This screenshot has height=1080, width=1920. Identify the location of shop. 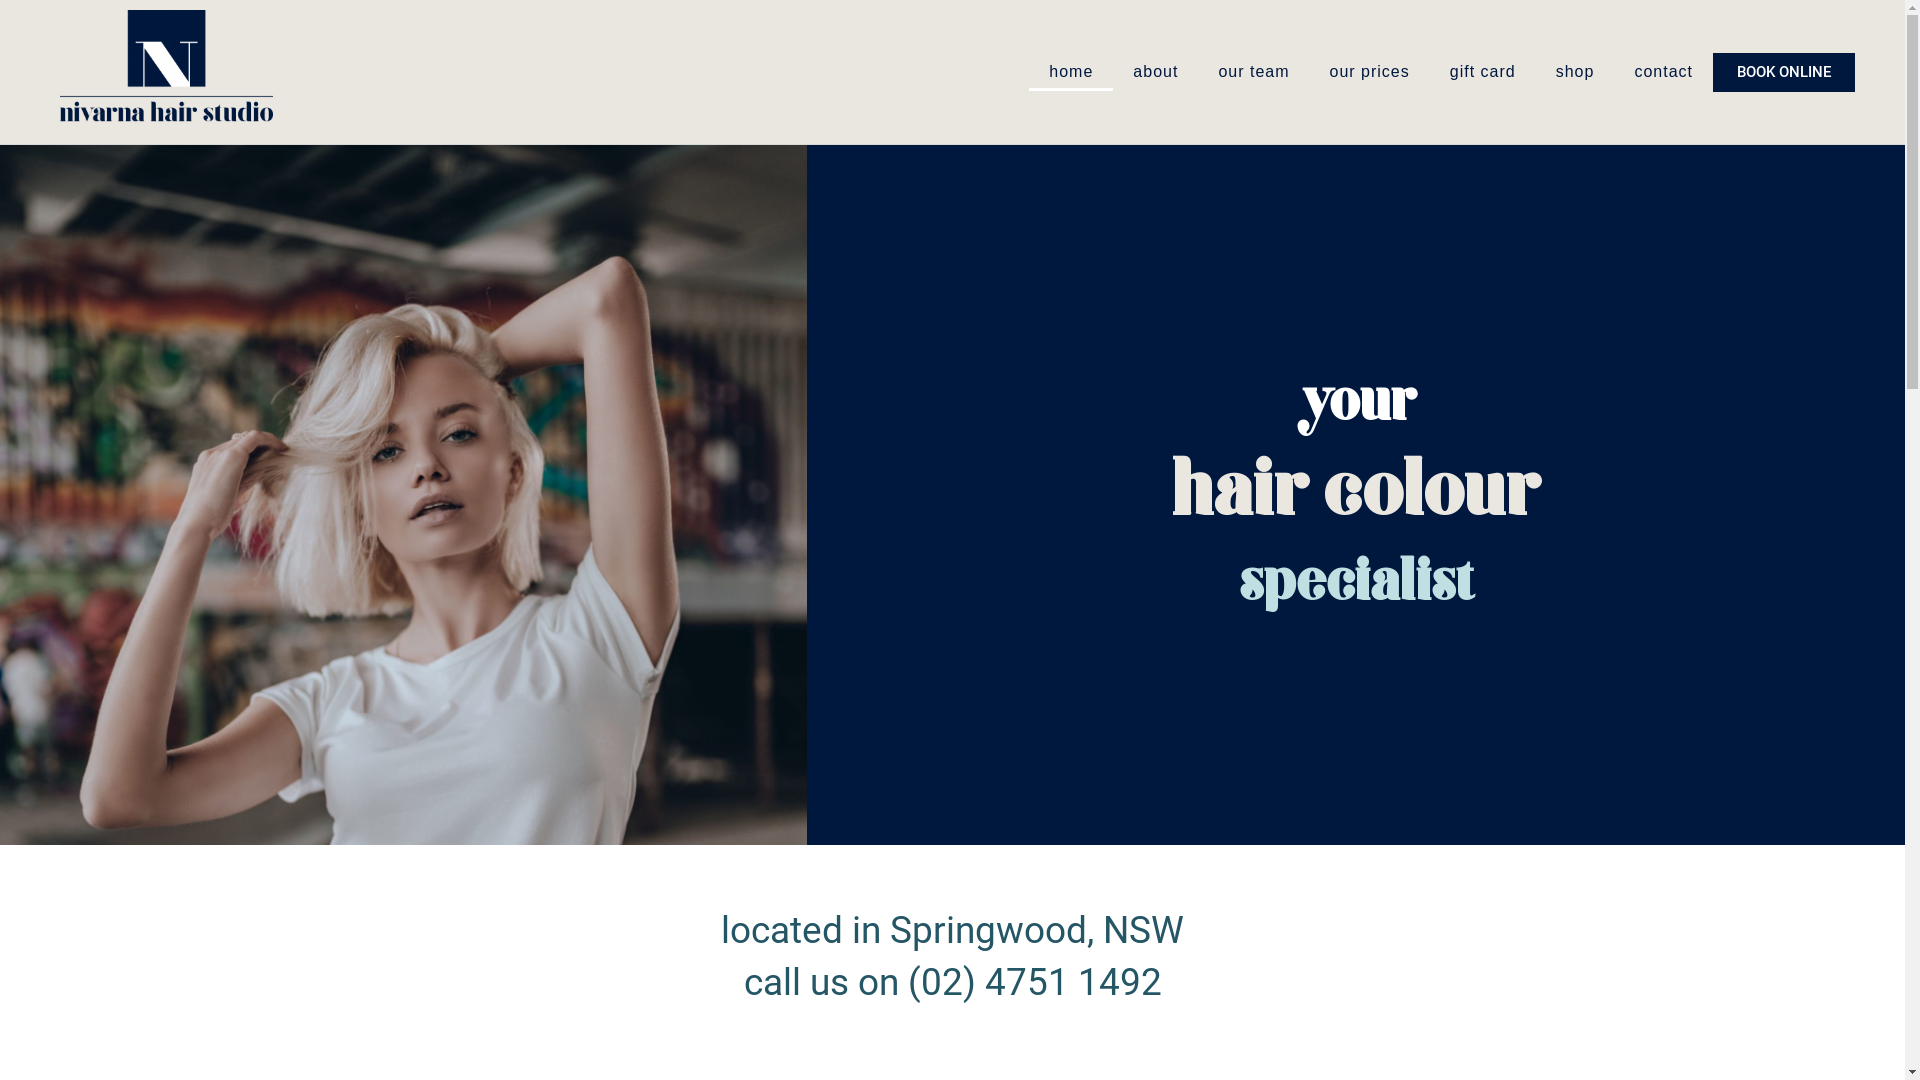
(1576, 72).